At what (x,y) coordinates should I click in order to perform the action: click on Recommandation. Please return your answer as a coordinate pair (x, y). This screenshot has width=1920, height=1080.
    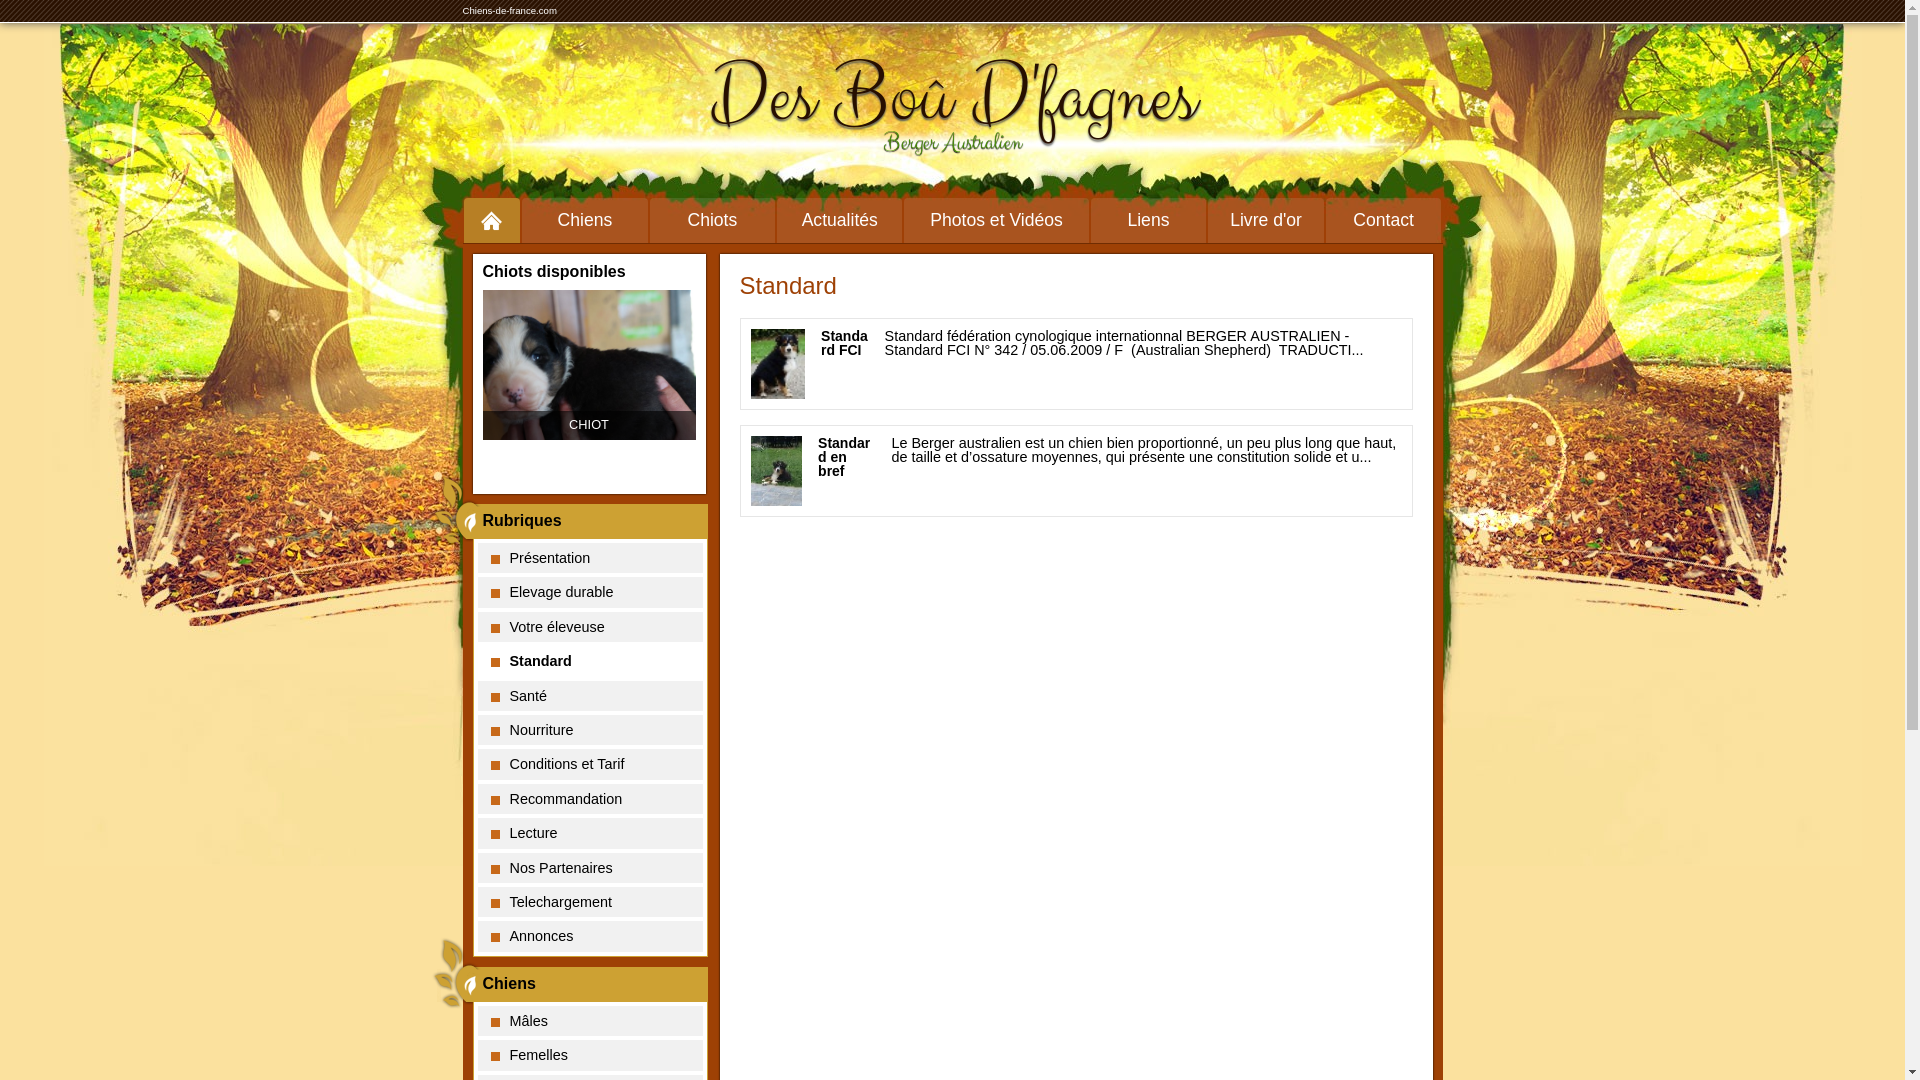
    Looking at the image, I should click on (590, 799).